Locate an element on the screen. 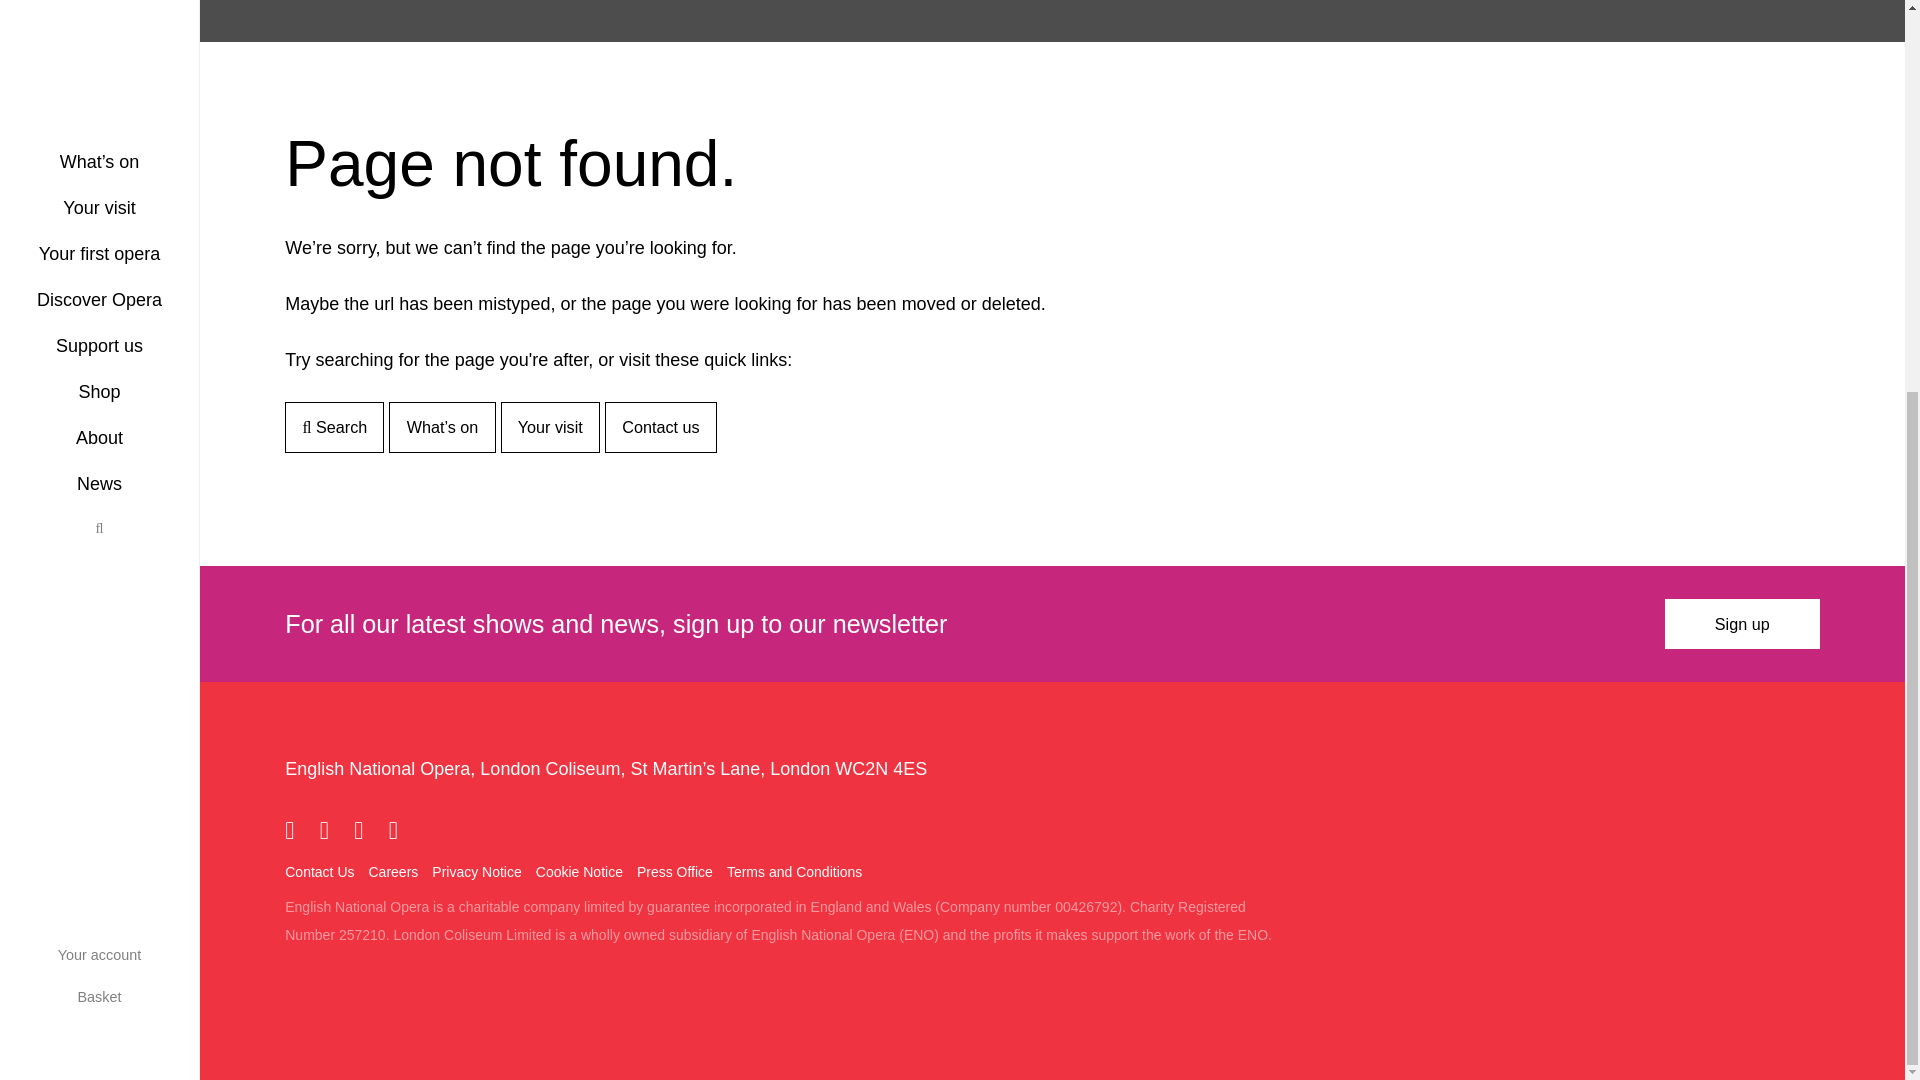 Image resolution: width=1920 pixels, height=1080 pixels. Find out more is located at coordinates (30, 638).